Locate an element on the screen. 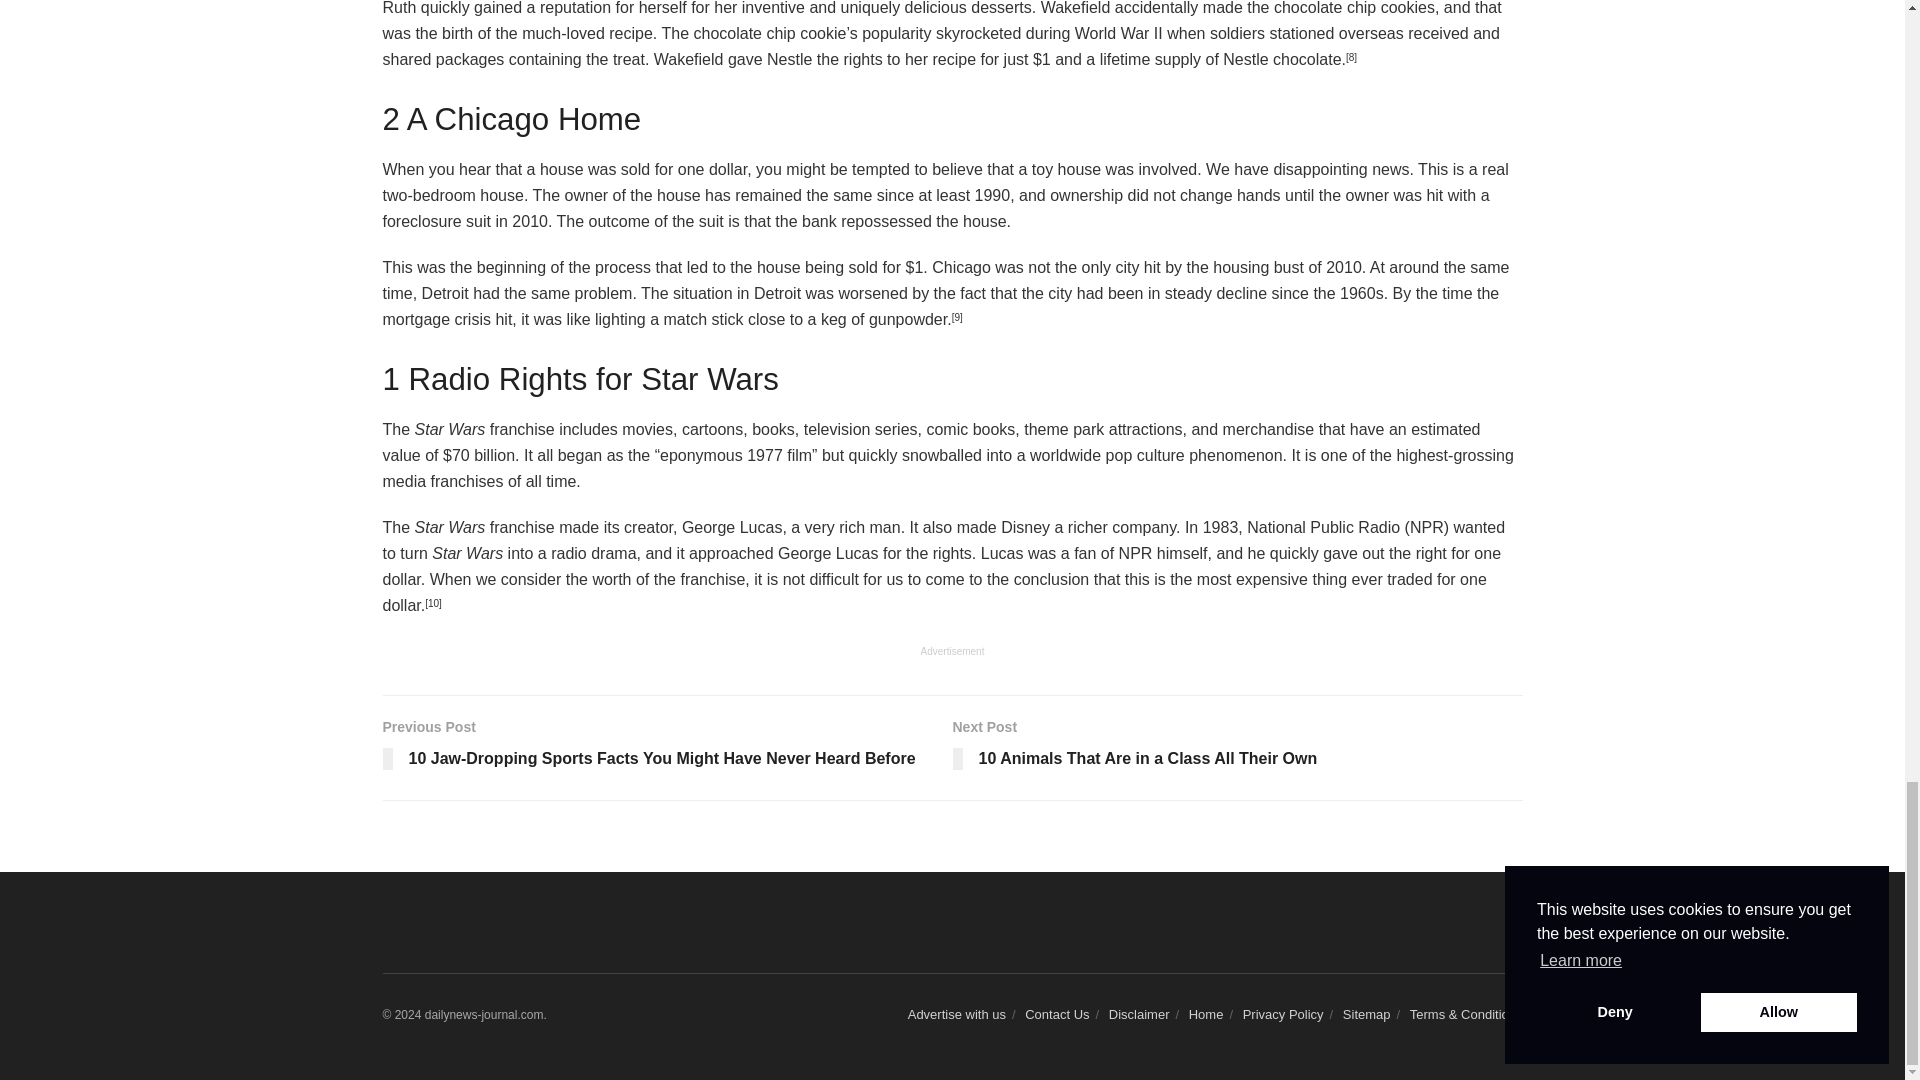  Home is located at coordinates (1206, 1014).